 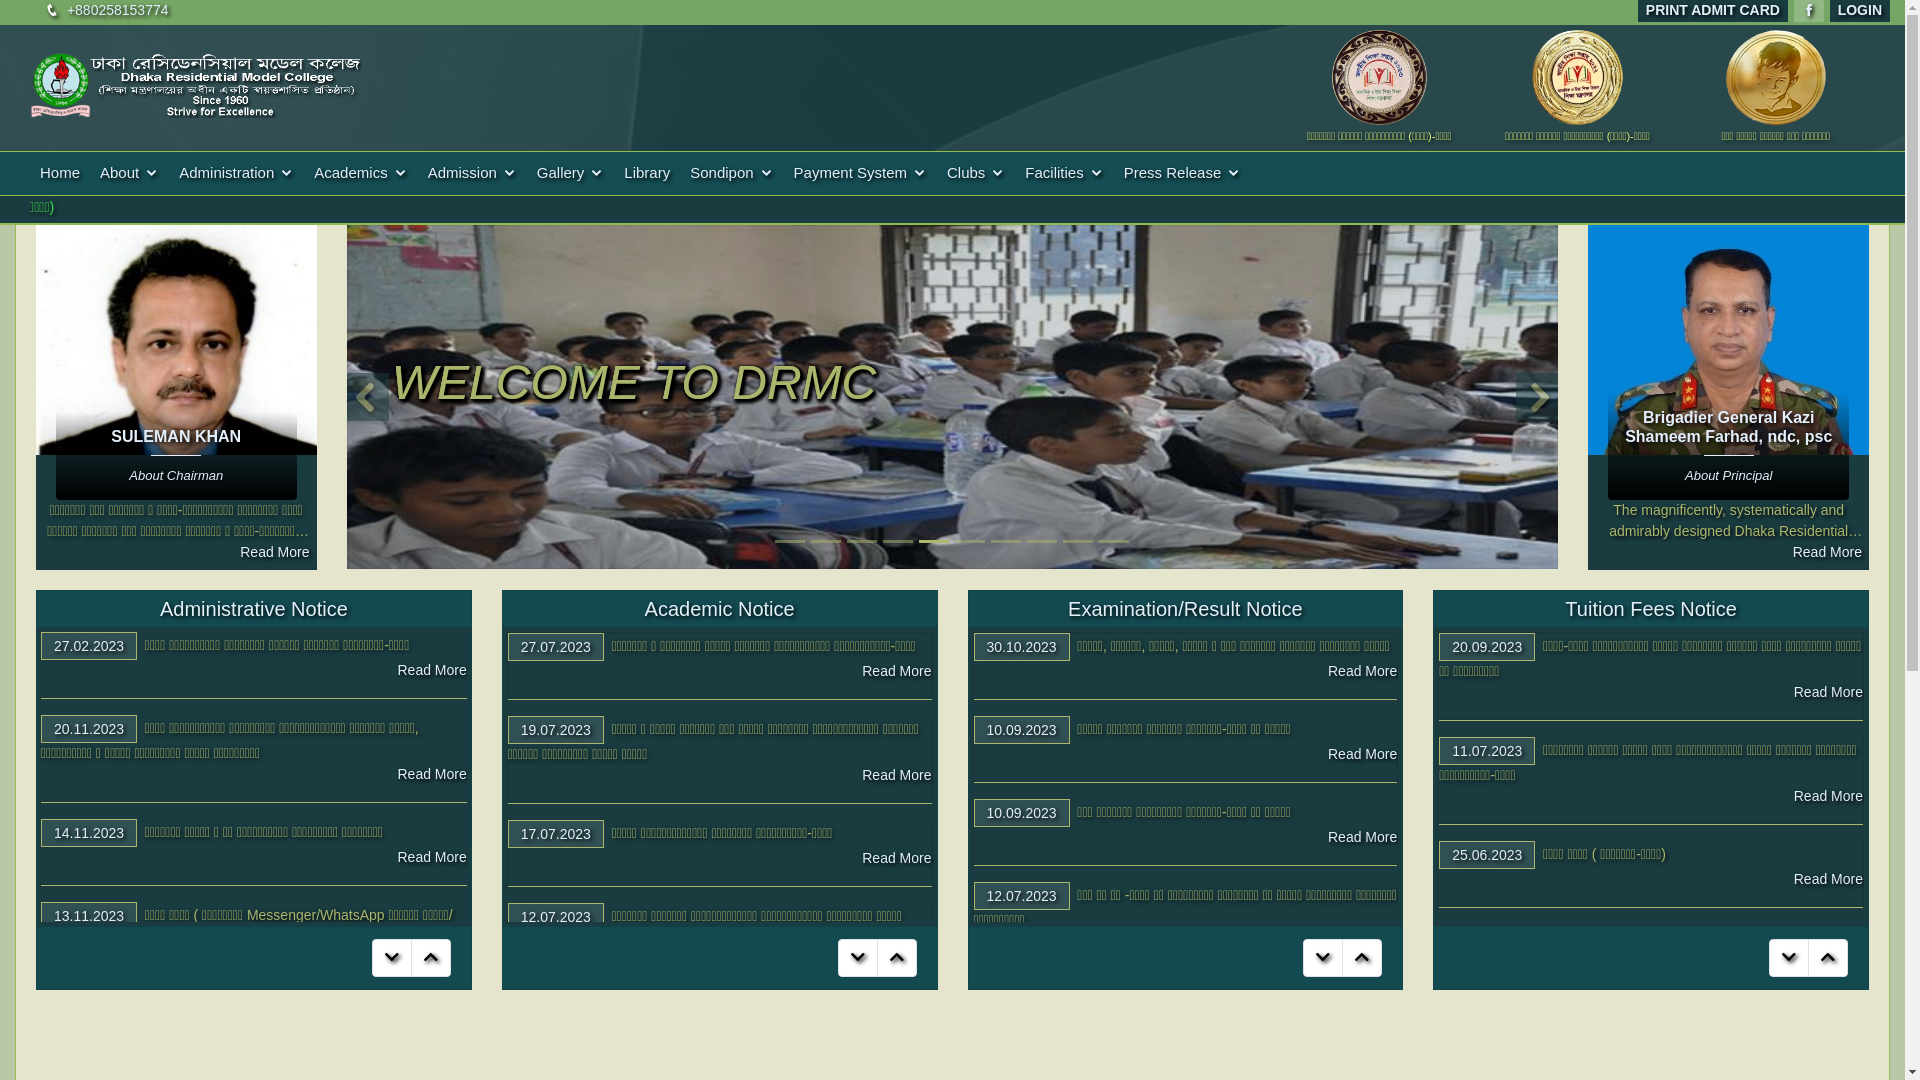 What do you see at coordinates (732, 174) in the screenshot?
I see `Sondipon` at bounding box center [732, 174].